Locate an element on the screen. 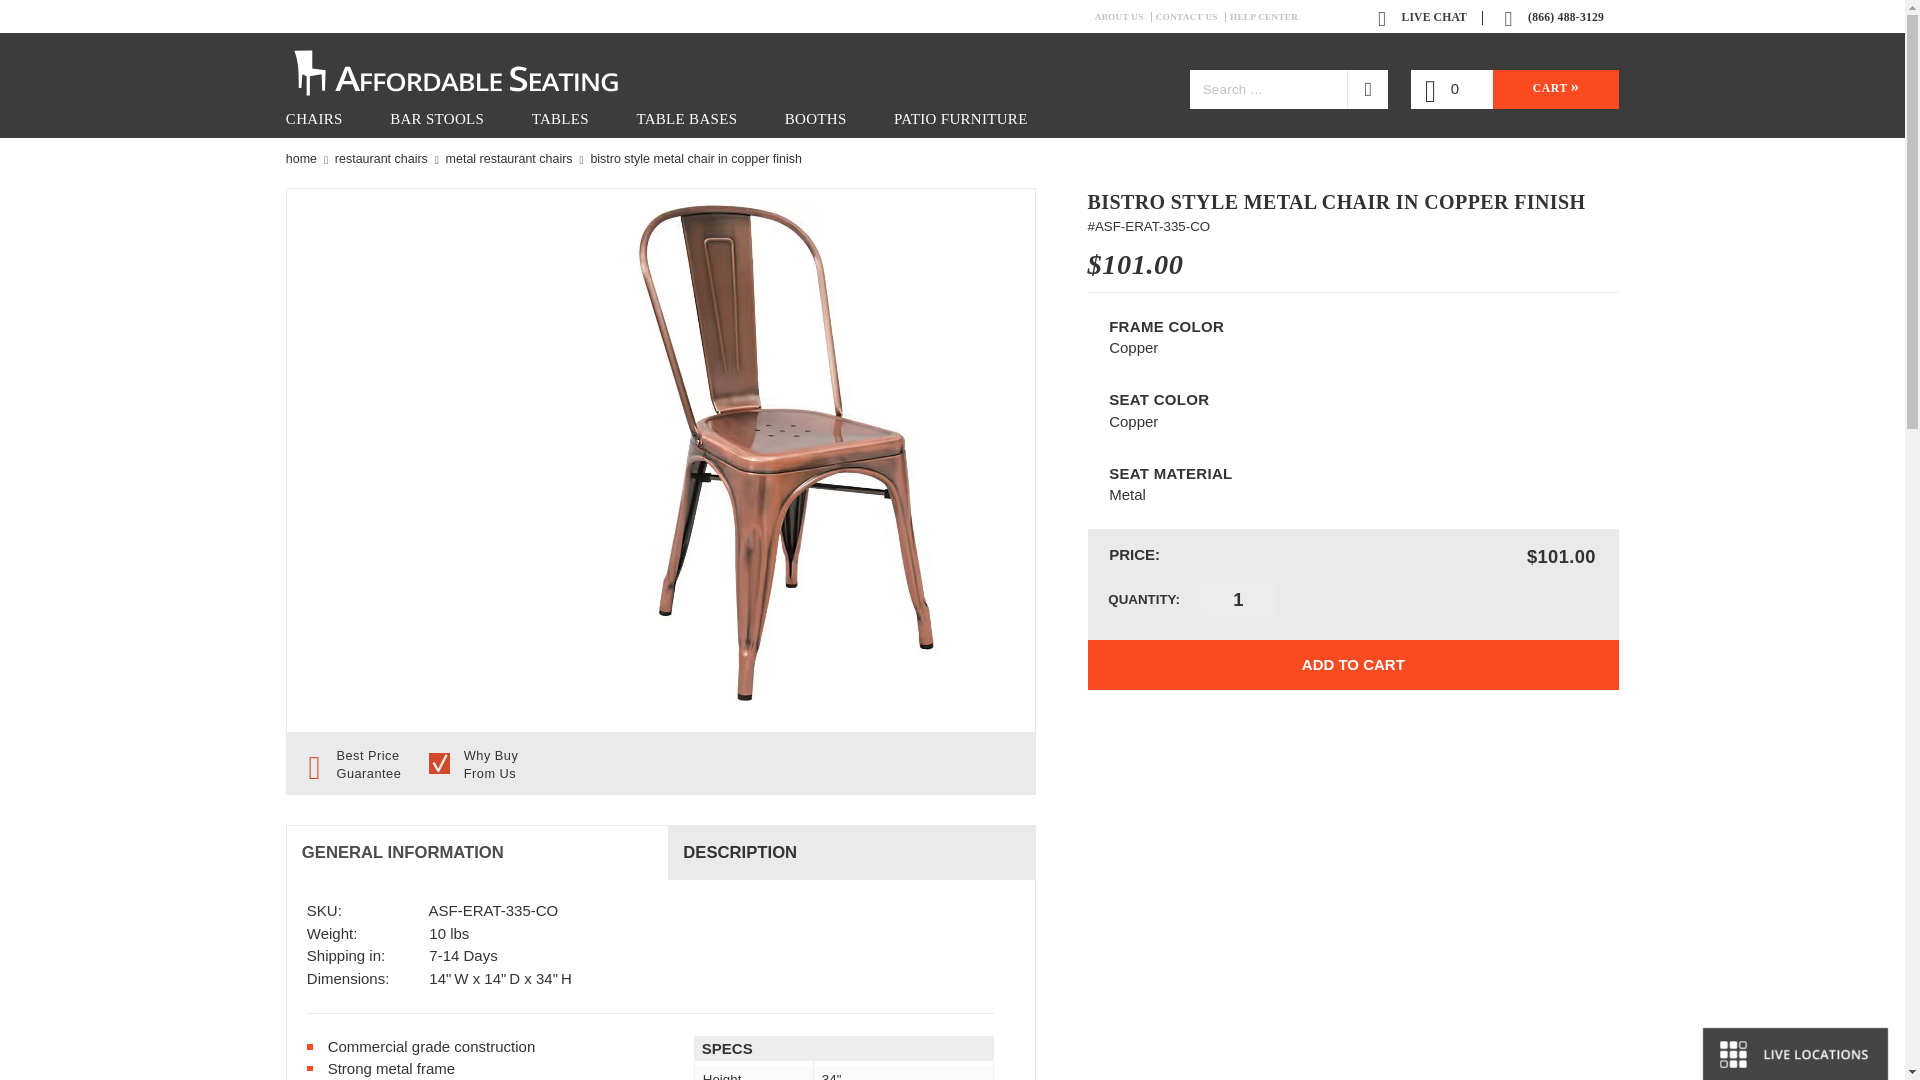  0 is located at coordinates (1437, 92).